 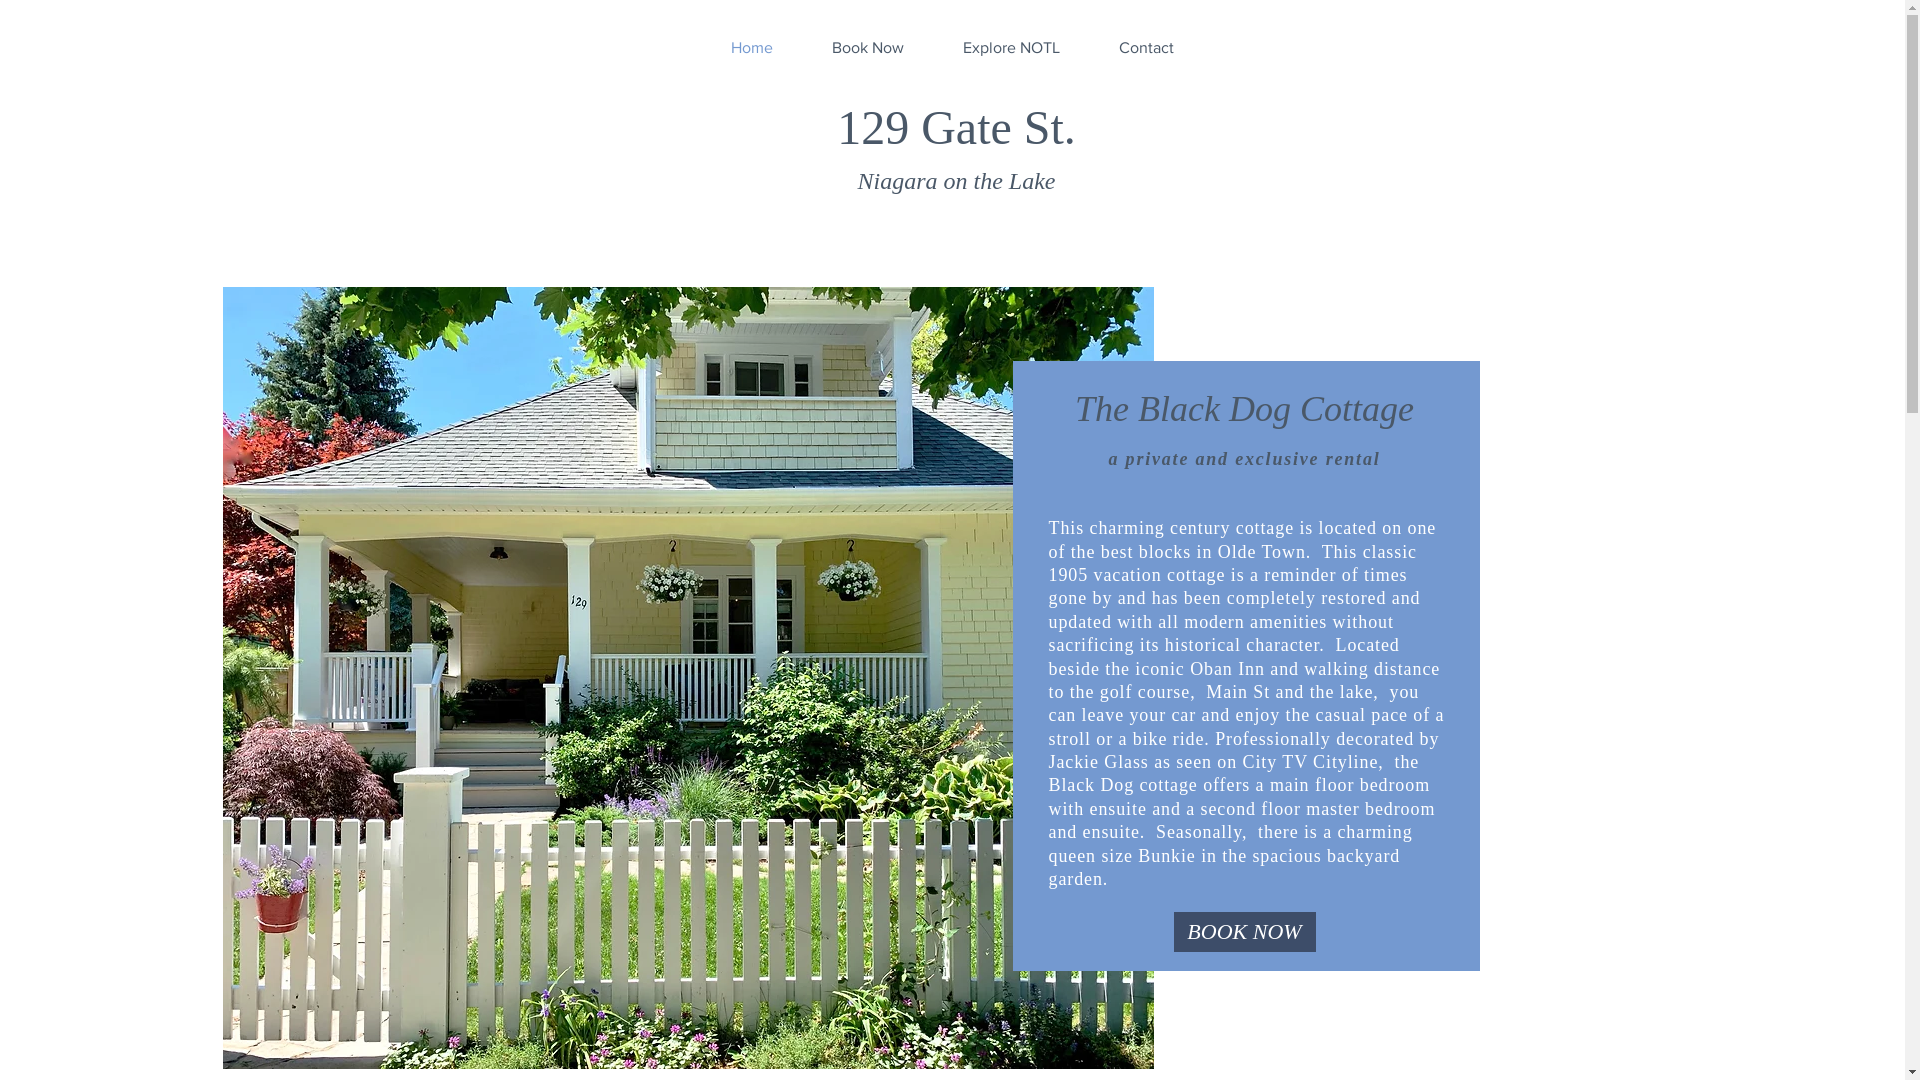 I want to click on Explore NOTL, so click(x=1012, y=48).